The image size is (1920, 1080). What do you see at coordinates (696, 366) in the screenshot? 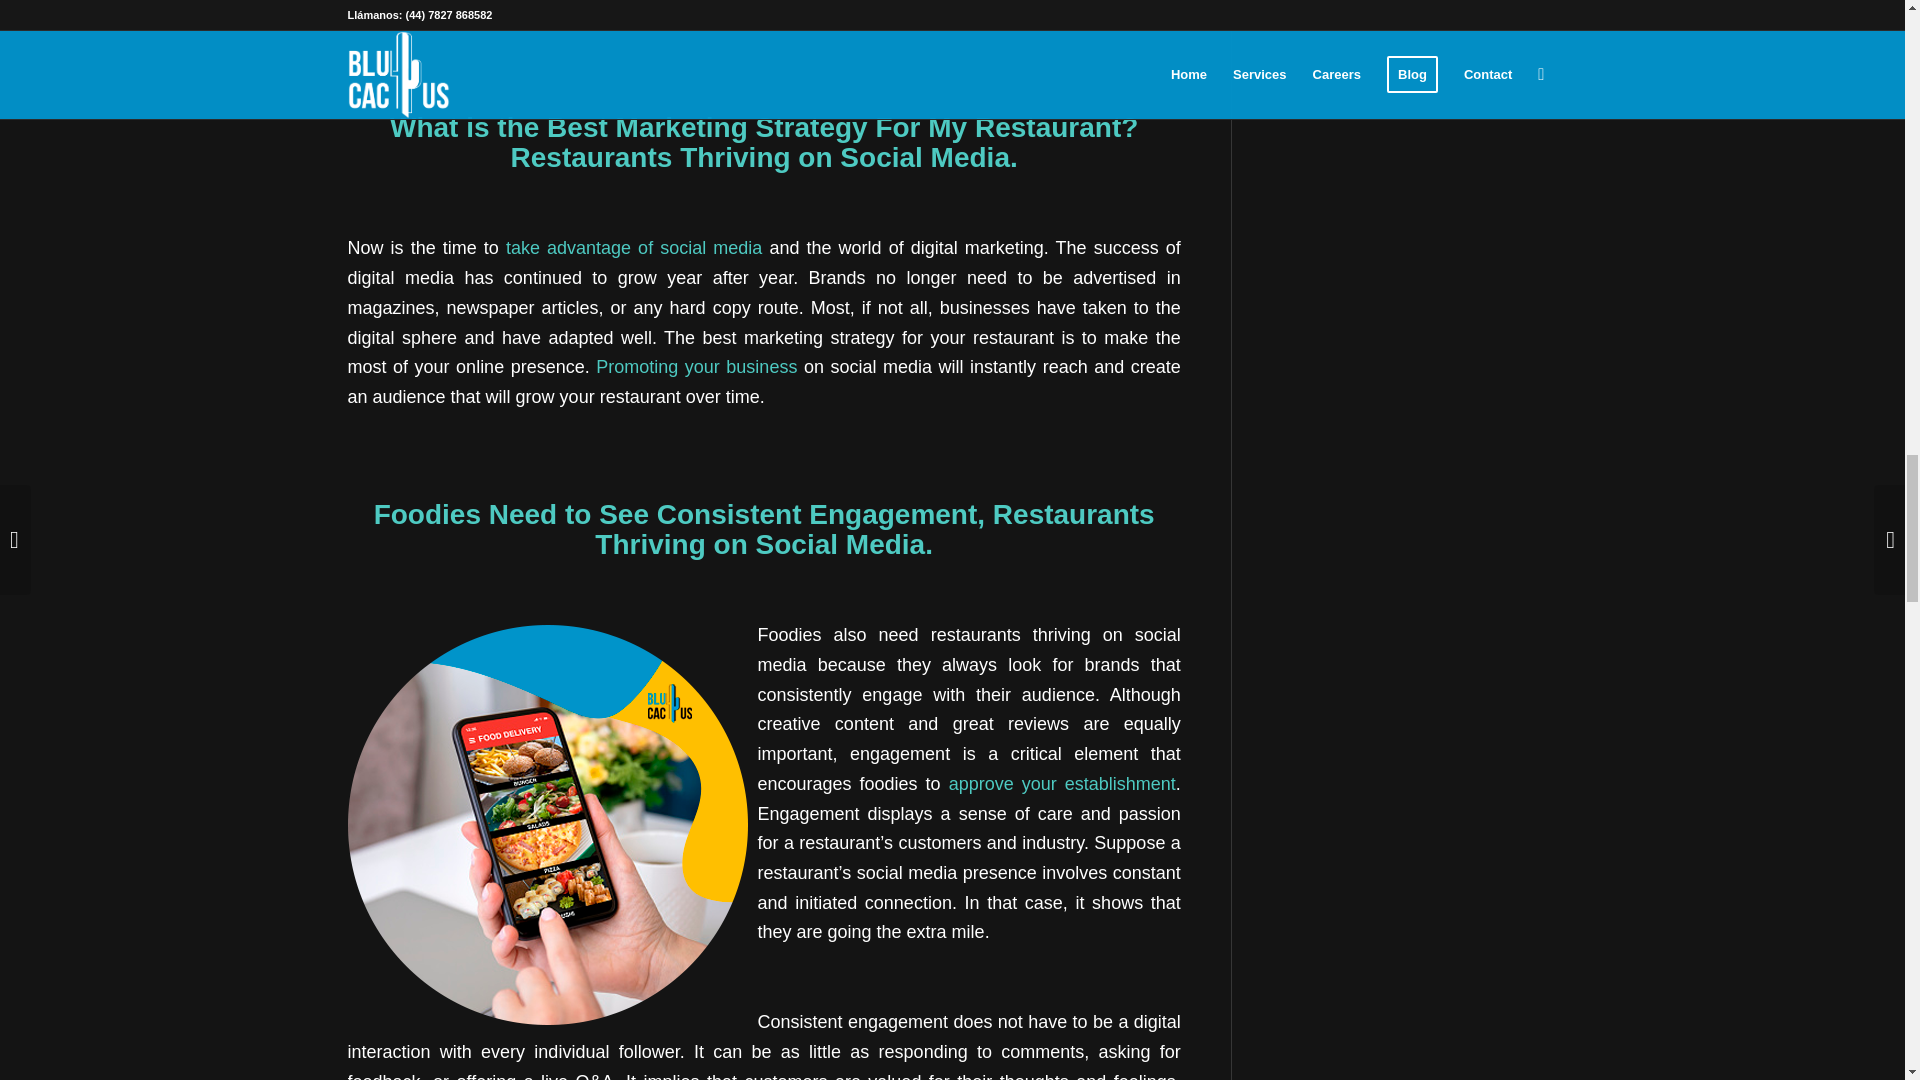
I see `Promoting your business` at bounding box center [696, 366].